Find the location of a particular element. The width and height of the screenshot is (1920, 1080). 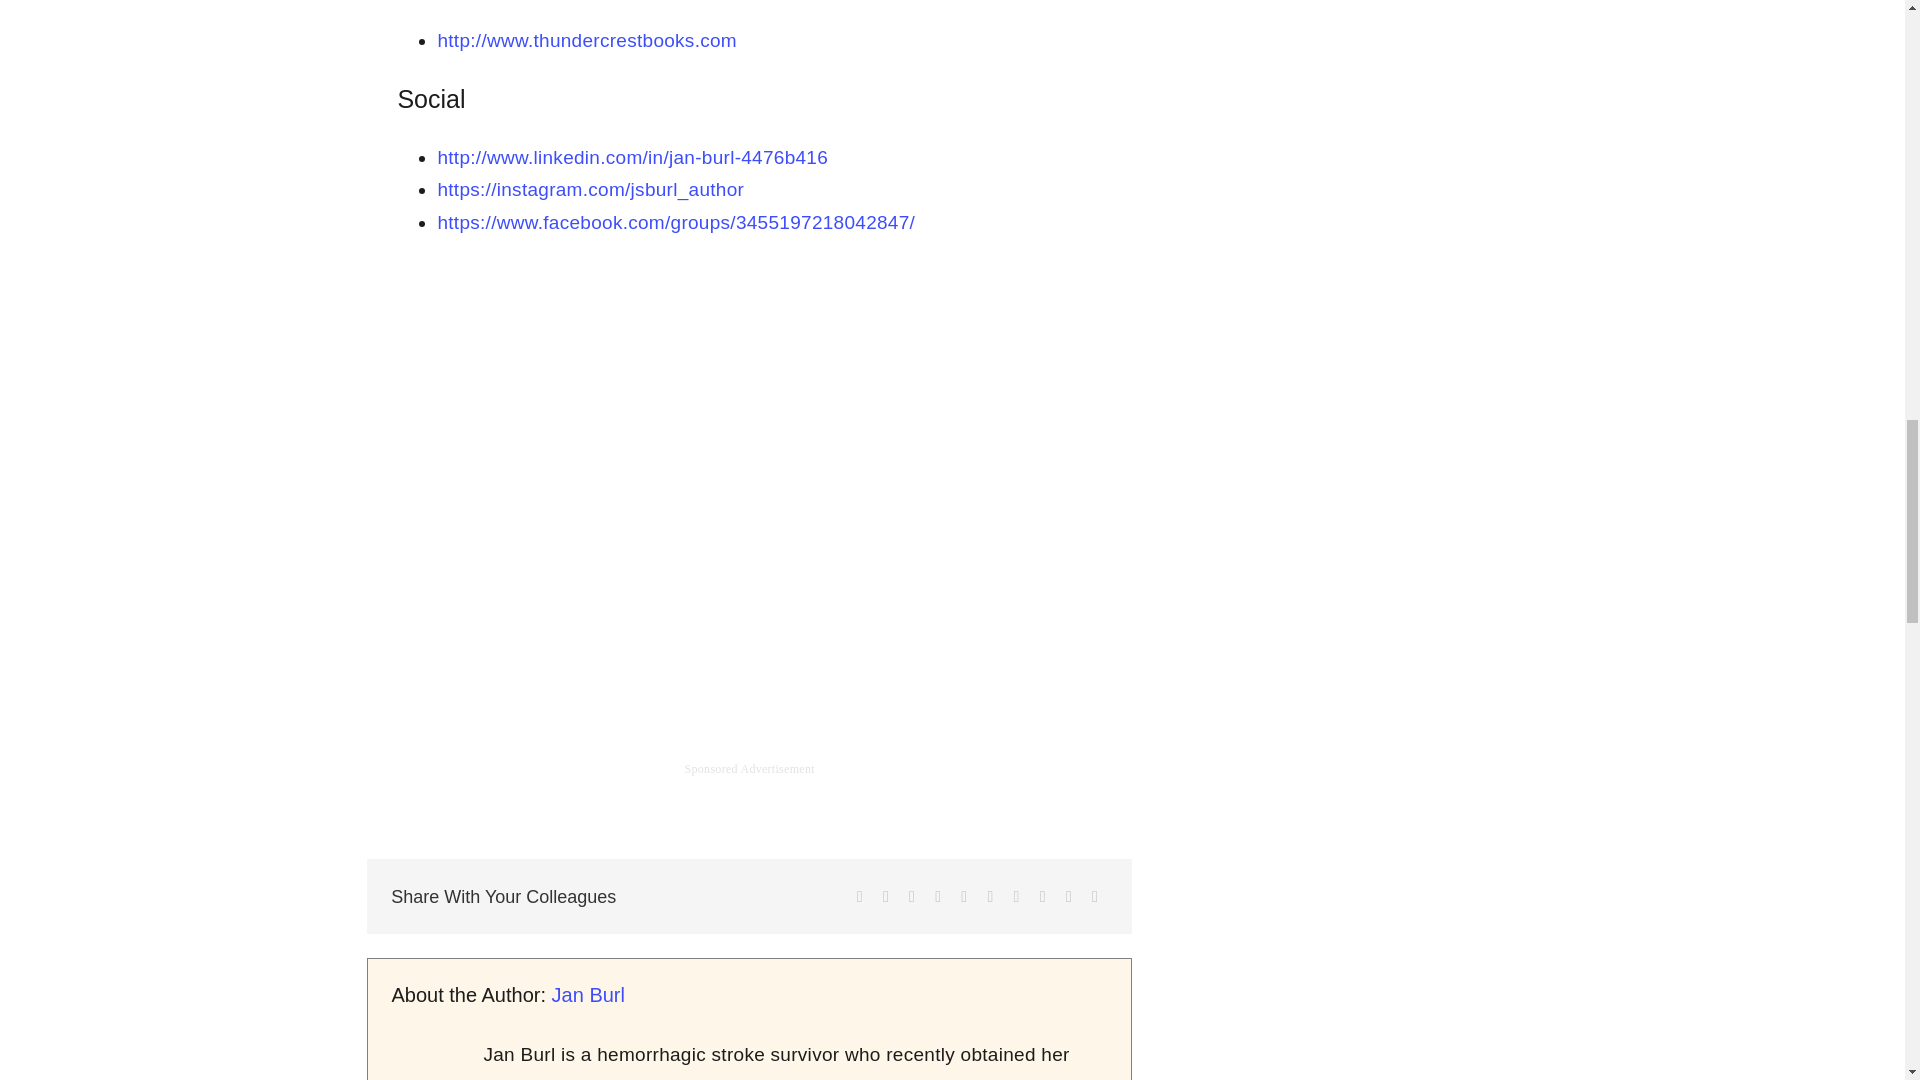

Vk is located at coordinates (1042, 897).